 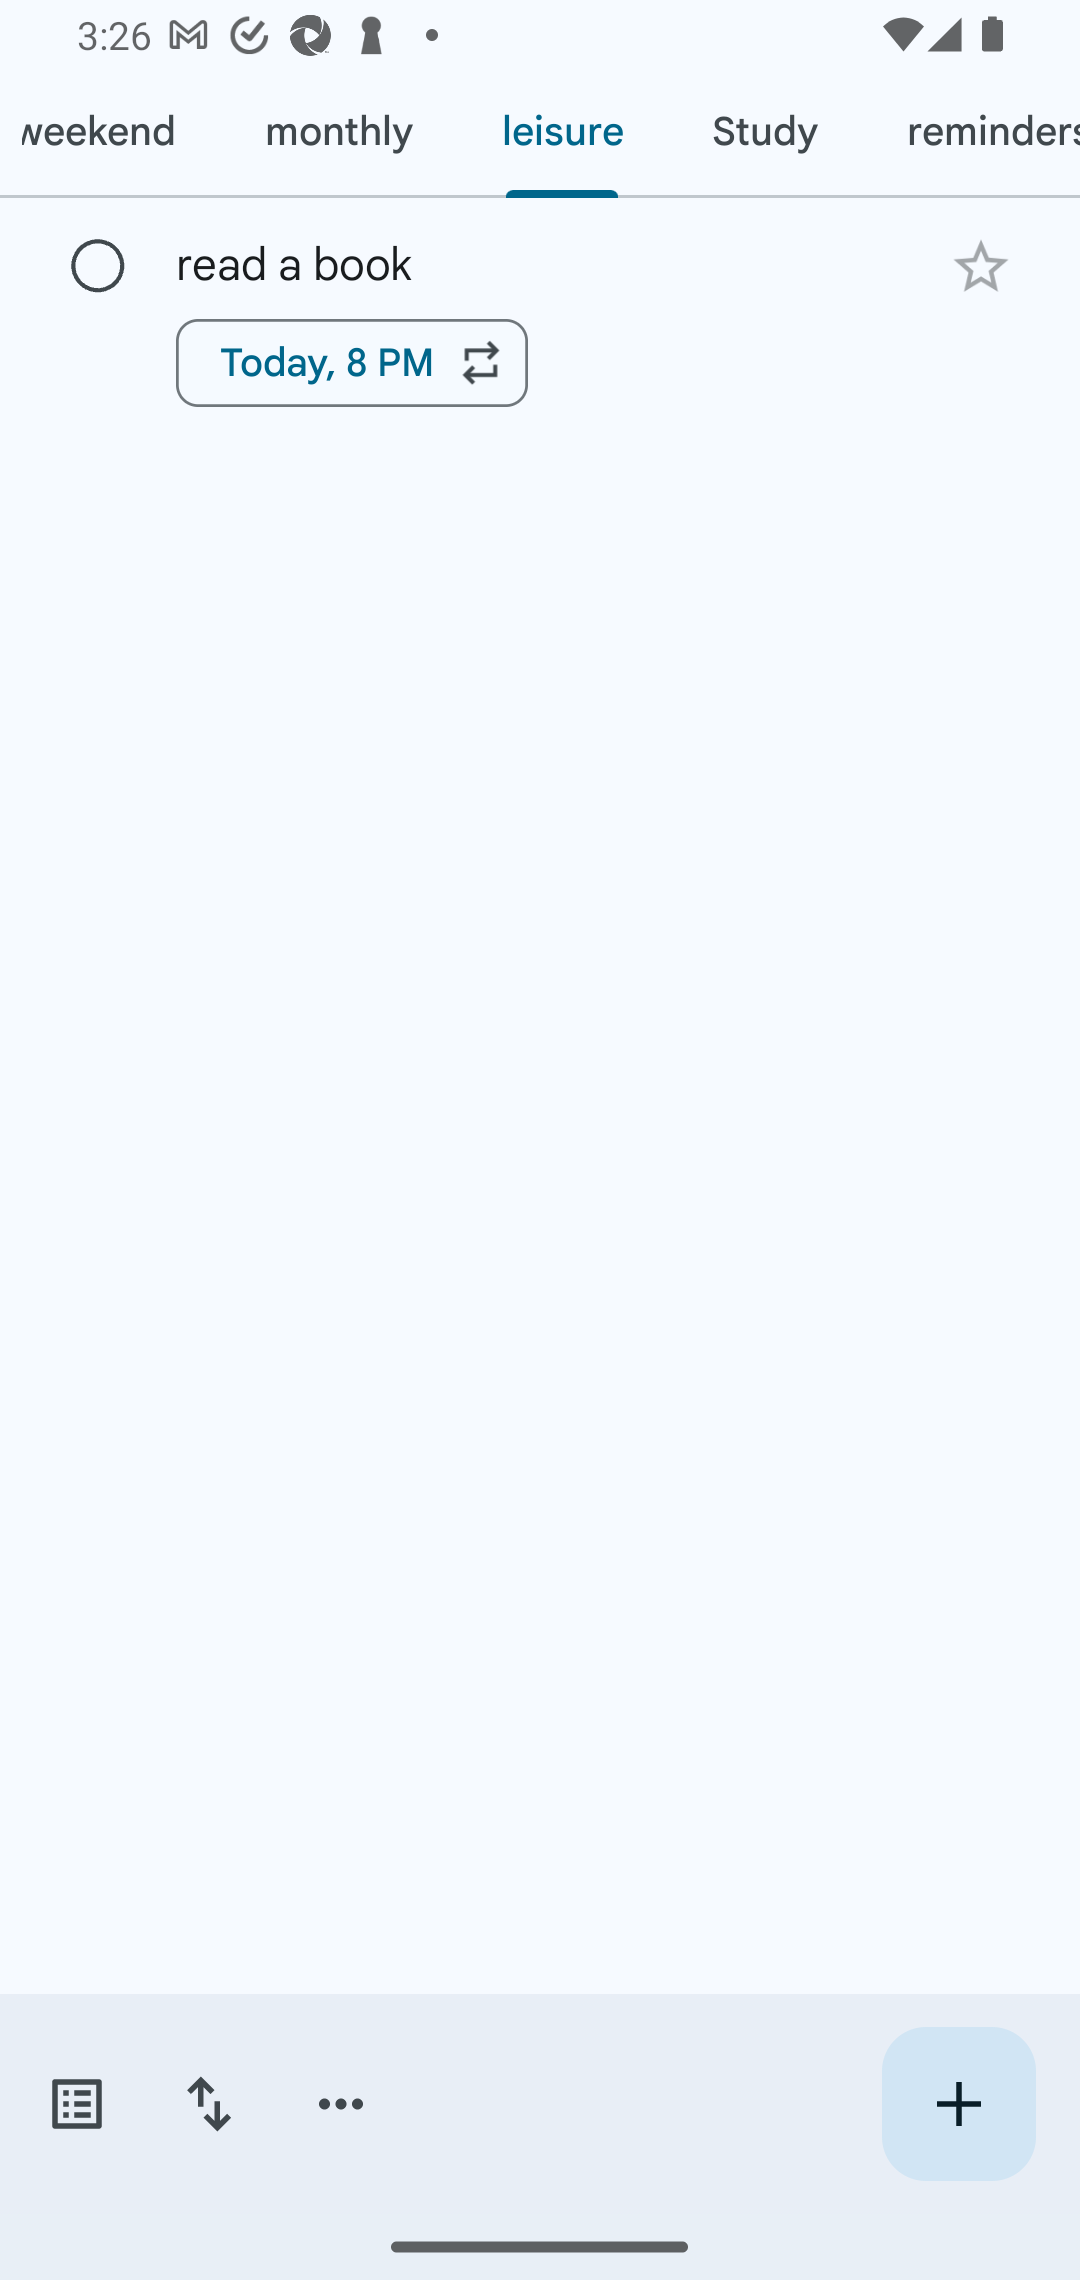 What do you see at coordinates (970, 132) in the screenshot?
I see `reminders` at bounding box center [970, 132].